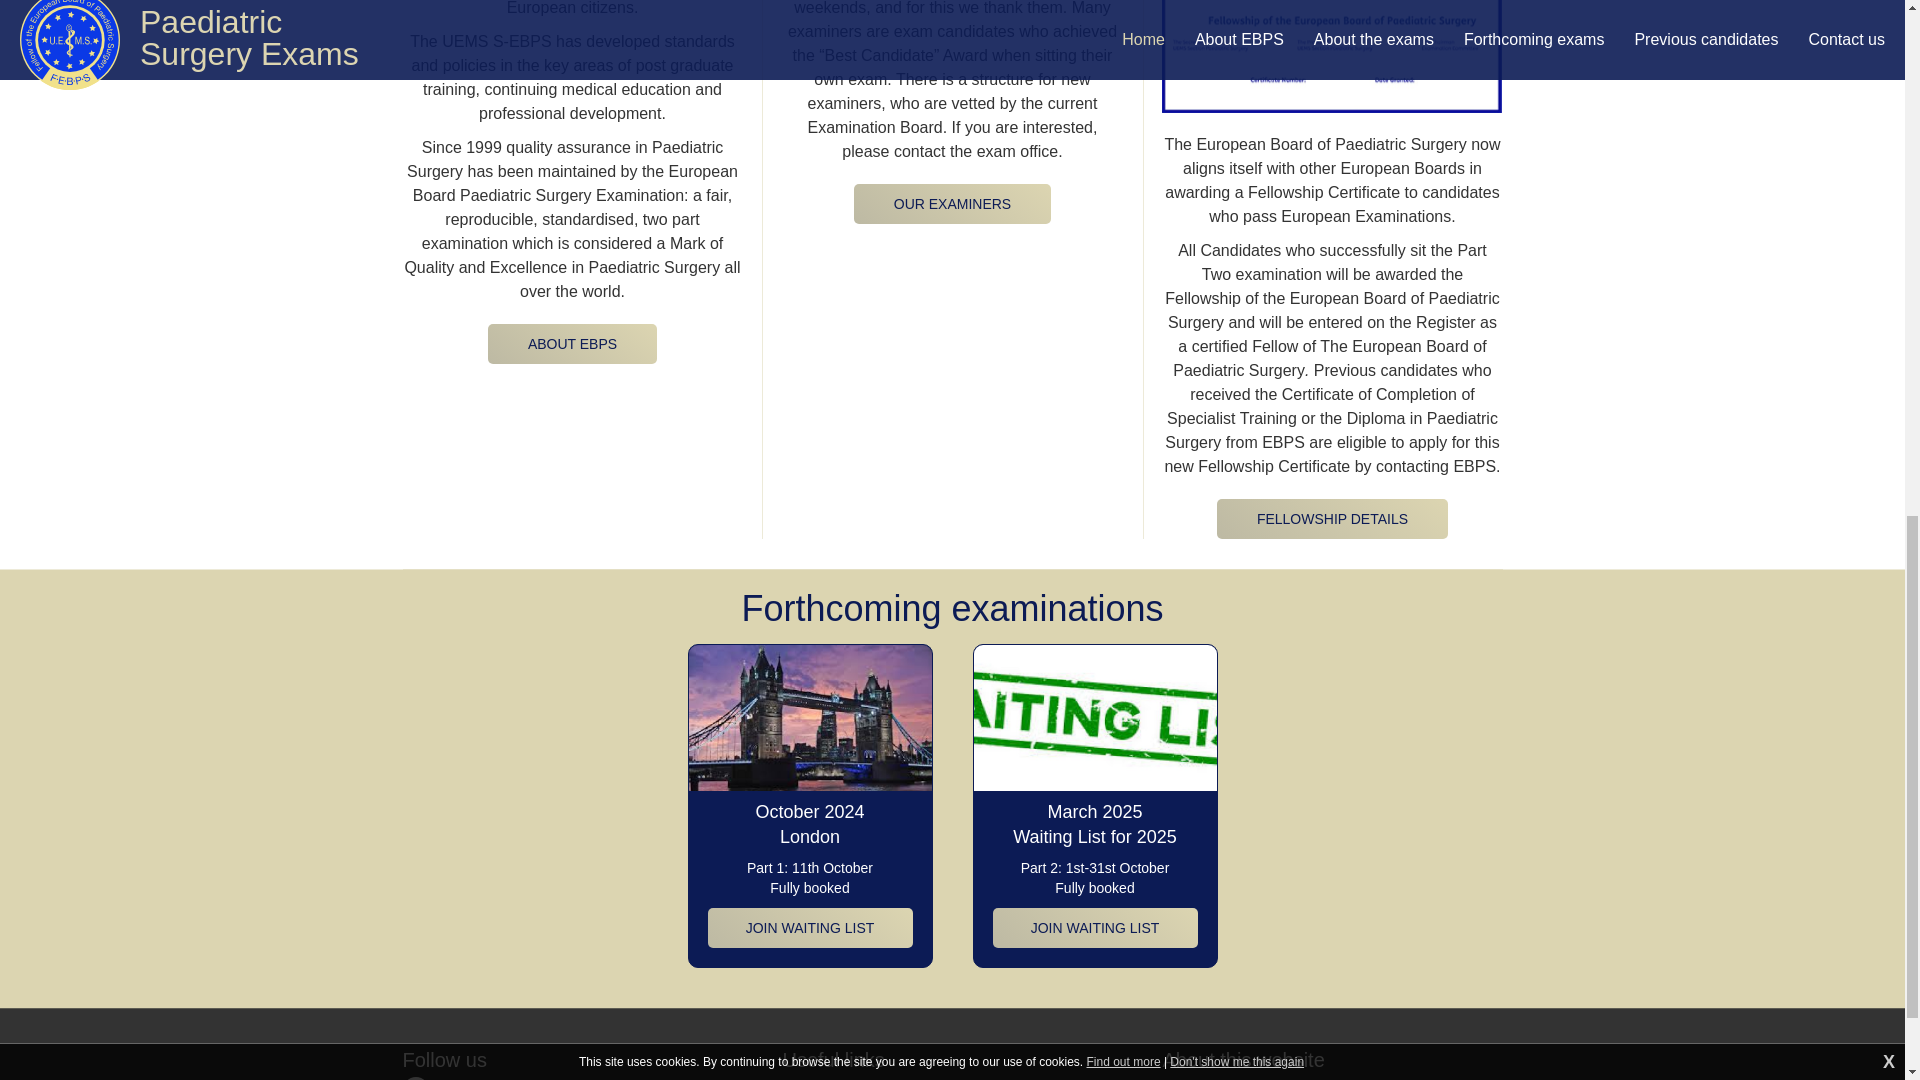 The width and height of the screenshot is (1920, 1080). What do you see at coordinates (952, 203) in the screenshot?
I see `OUR EXAMINERS` at bounding box center [952, 203].